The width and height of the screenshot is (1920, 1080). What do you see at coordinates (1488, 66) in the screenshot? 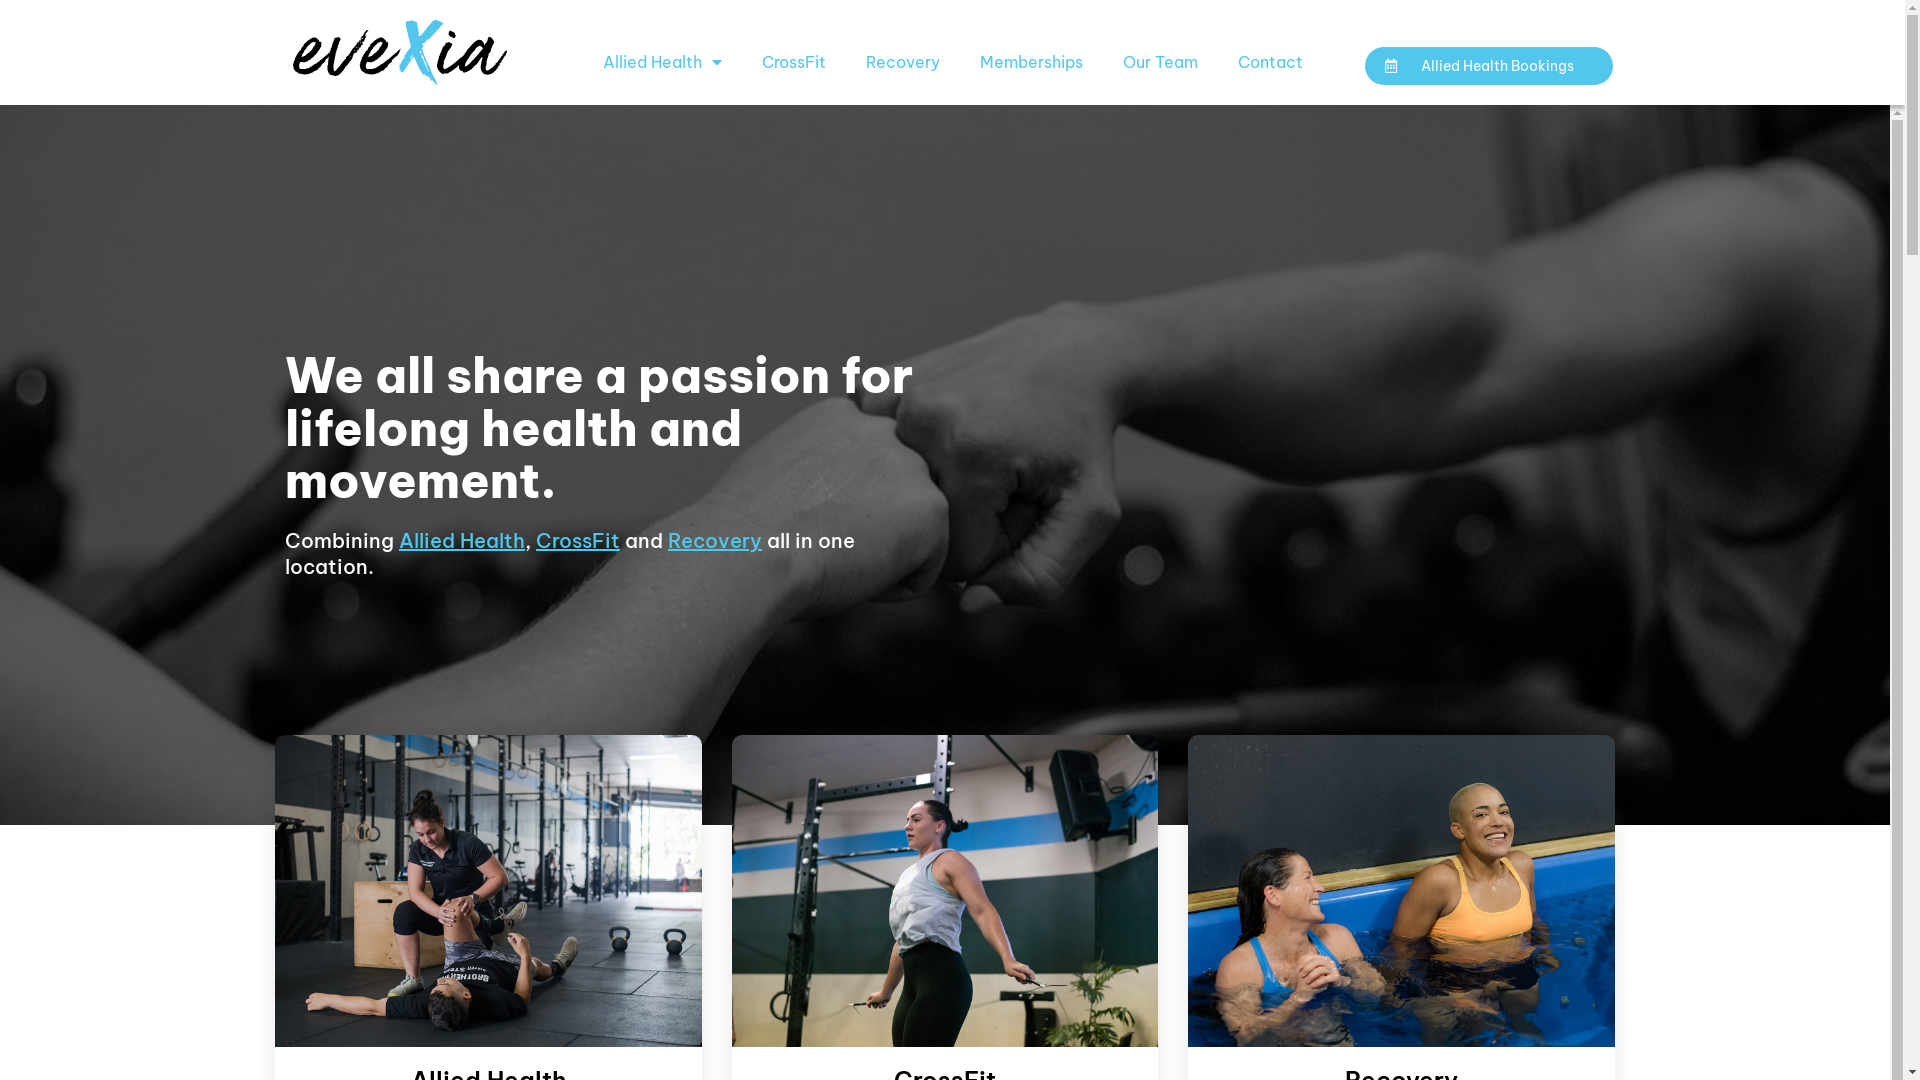
I see `Allied Health Bookings` at bounding box center [1488, 66].